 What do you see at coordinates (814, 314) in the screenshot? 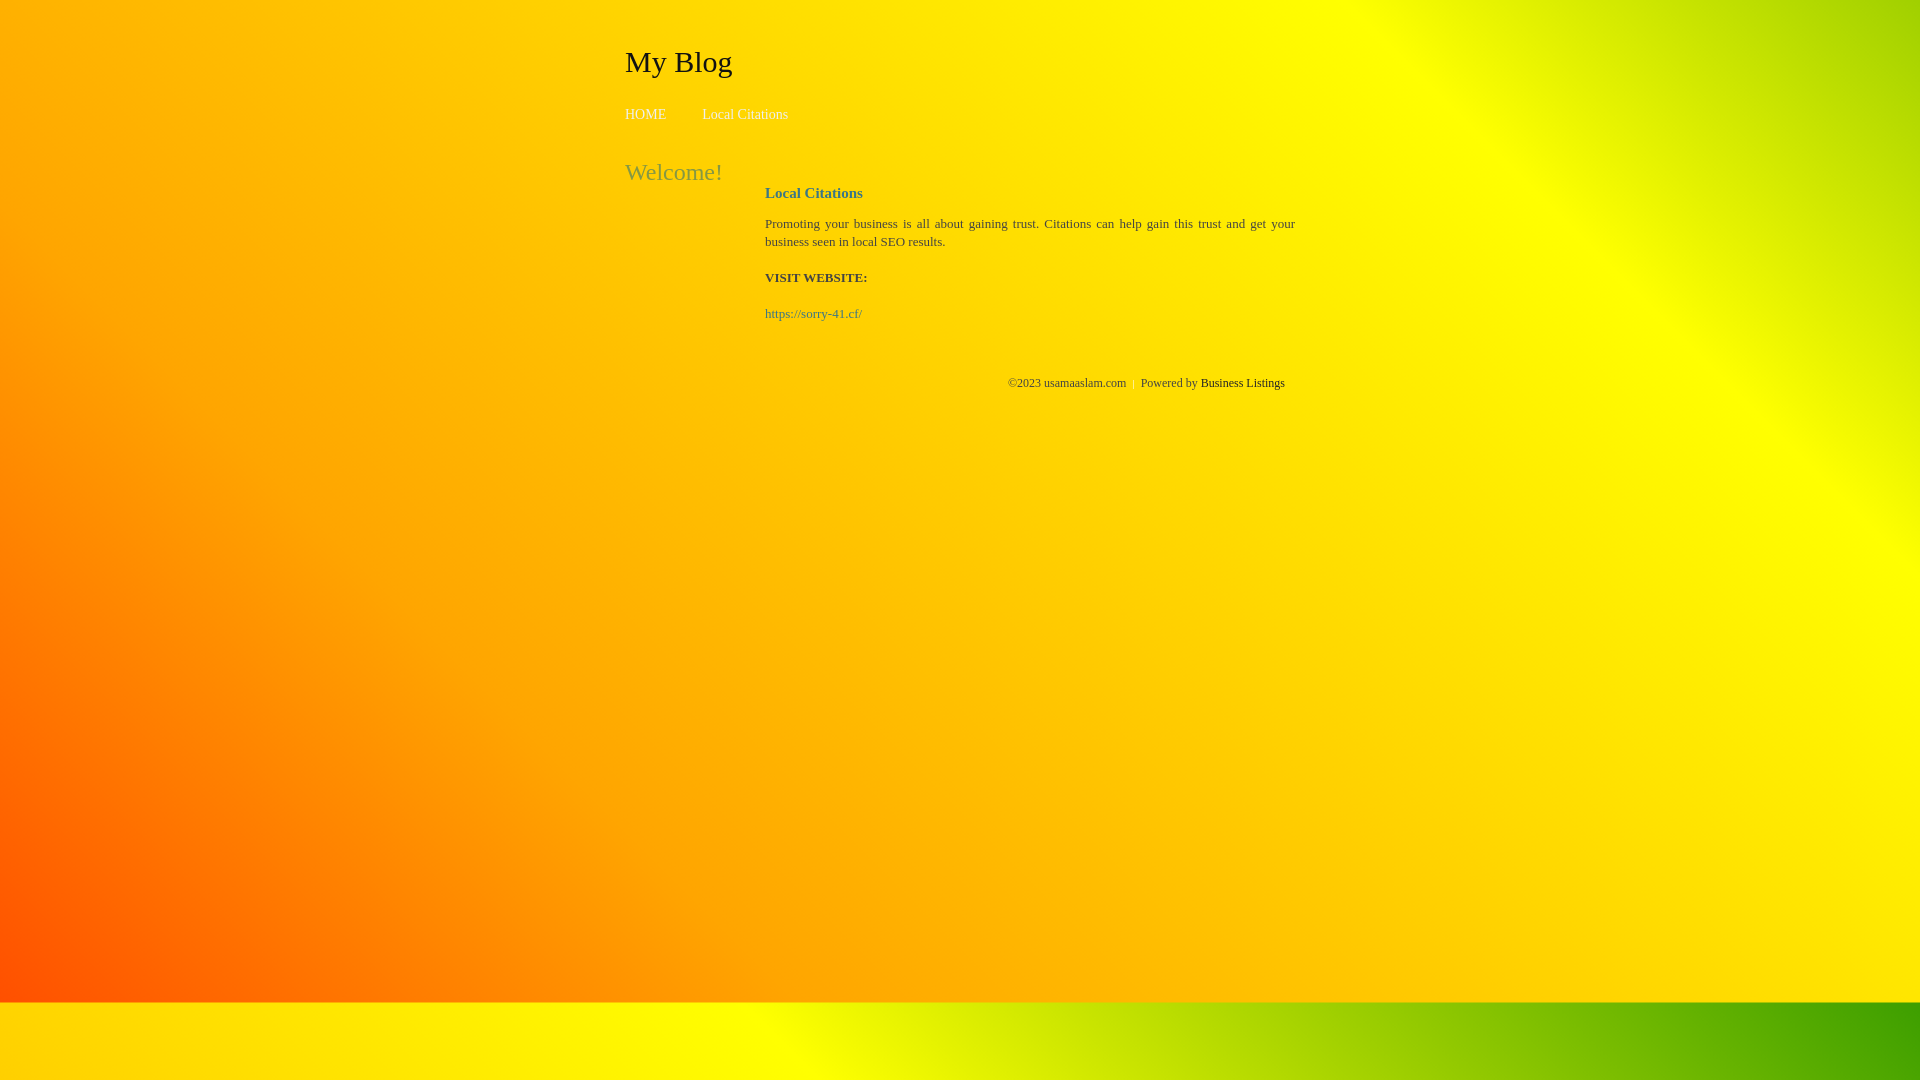
I see `https://sorry-41.cf/` at bounding box center [814, 314].